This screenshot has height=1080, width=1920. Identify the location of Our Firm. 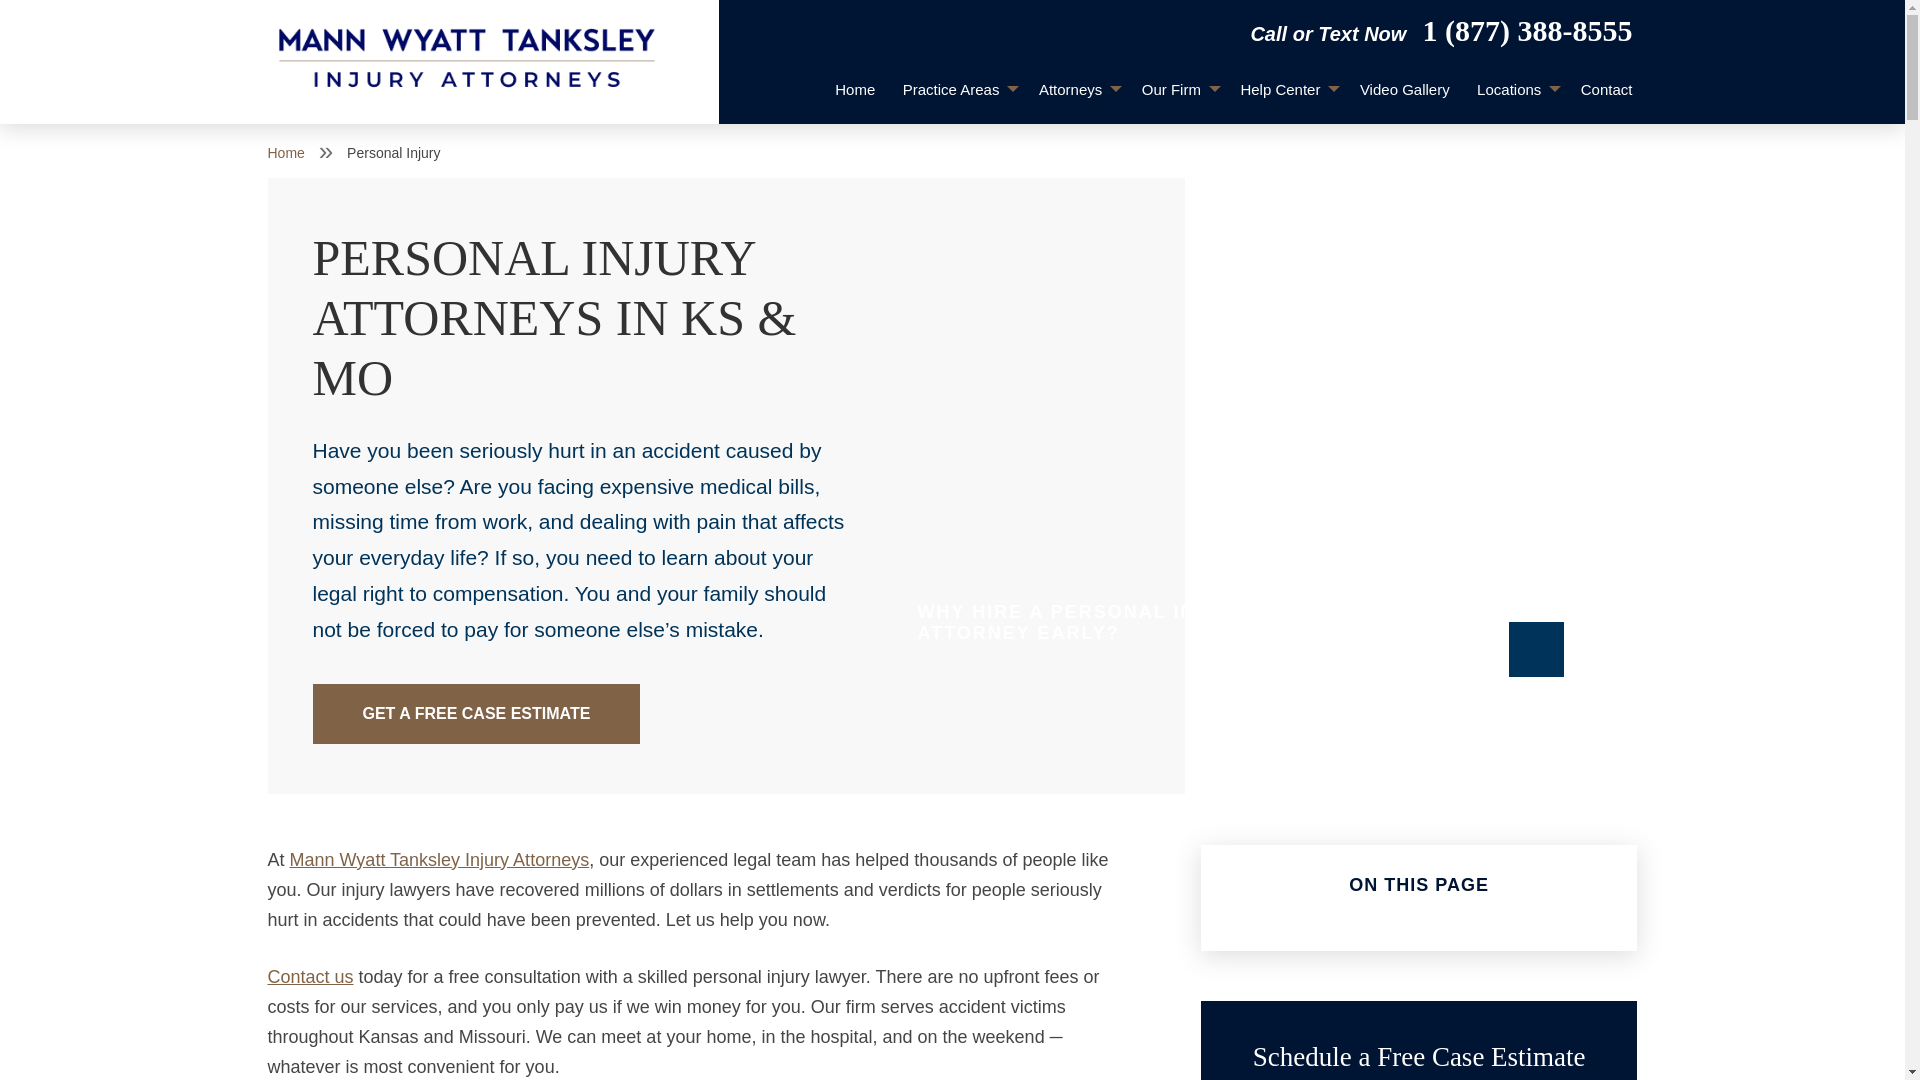
(1178, 90).